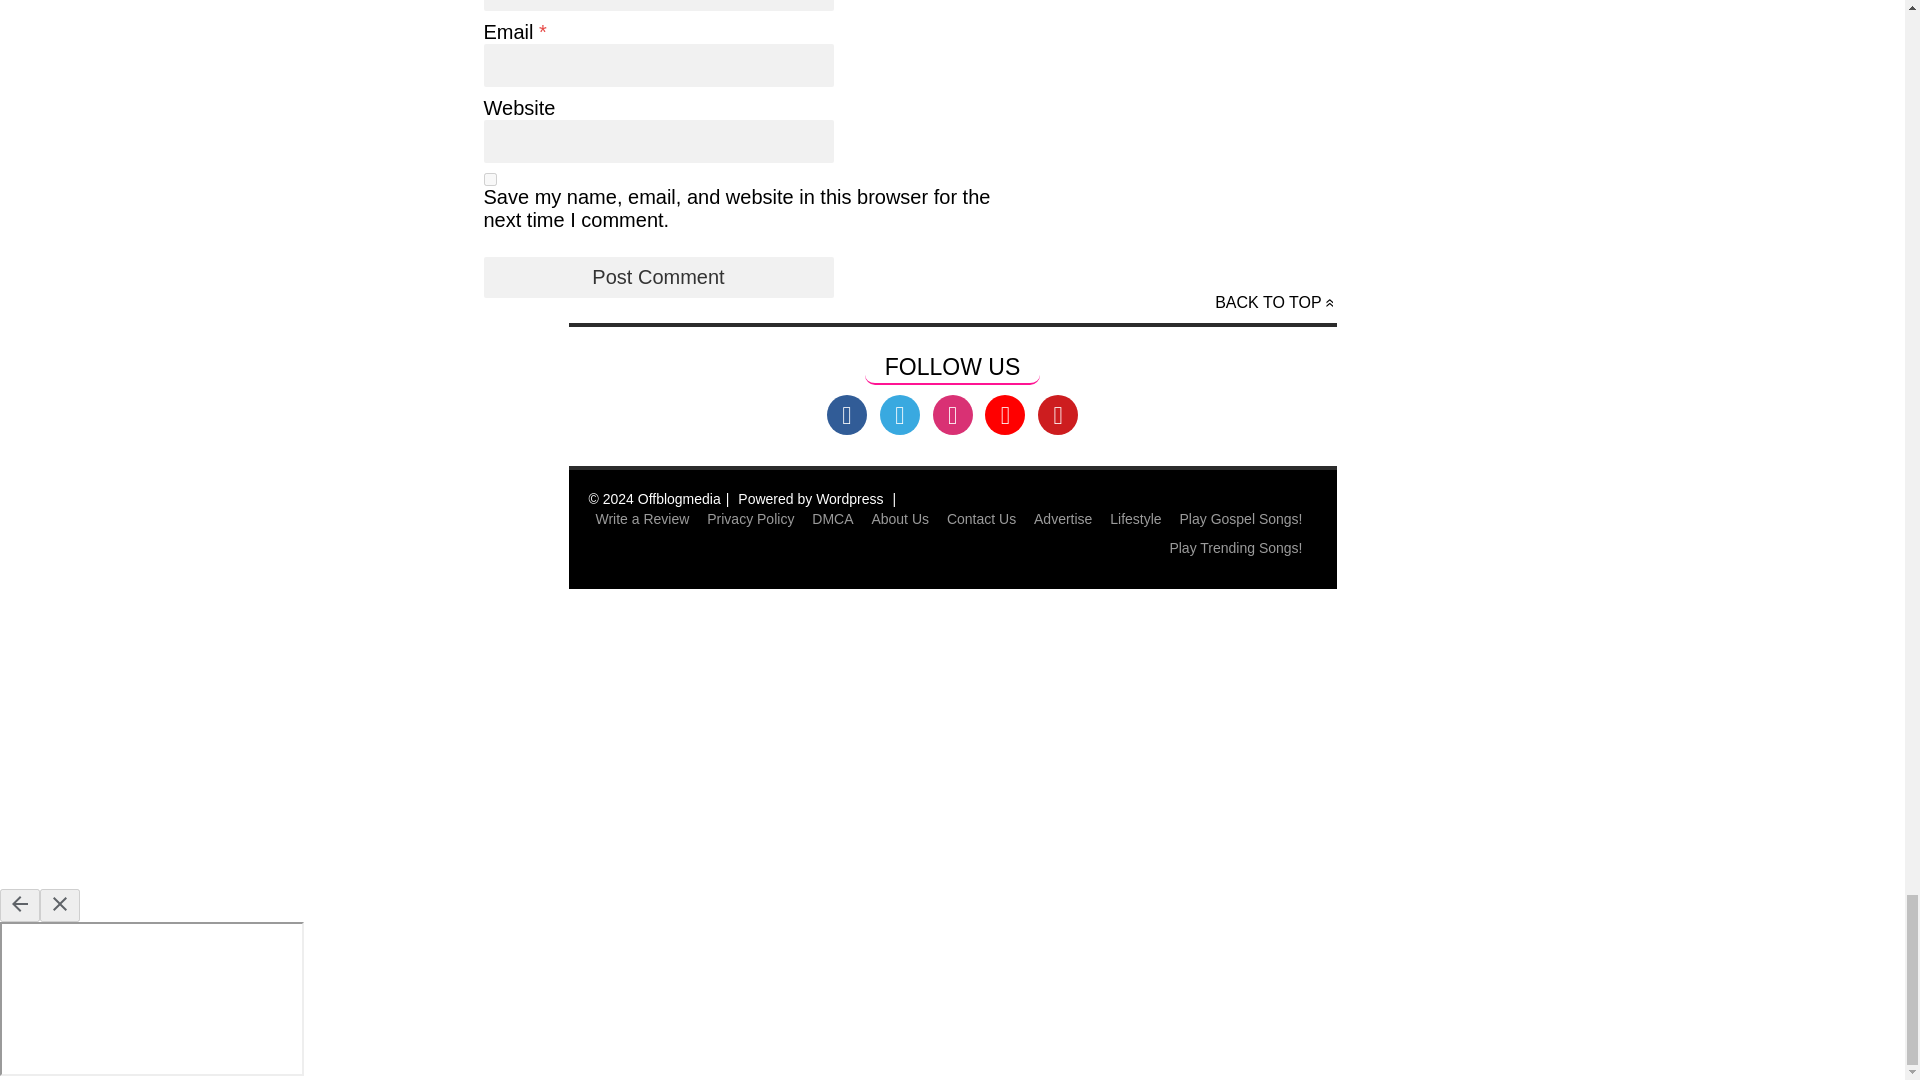  I want to click on yes, so click(490, 178).